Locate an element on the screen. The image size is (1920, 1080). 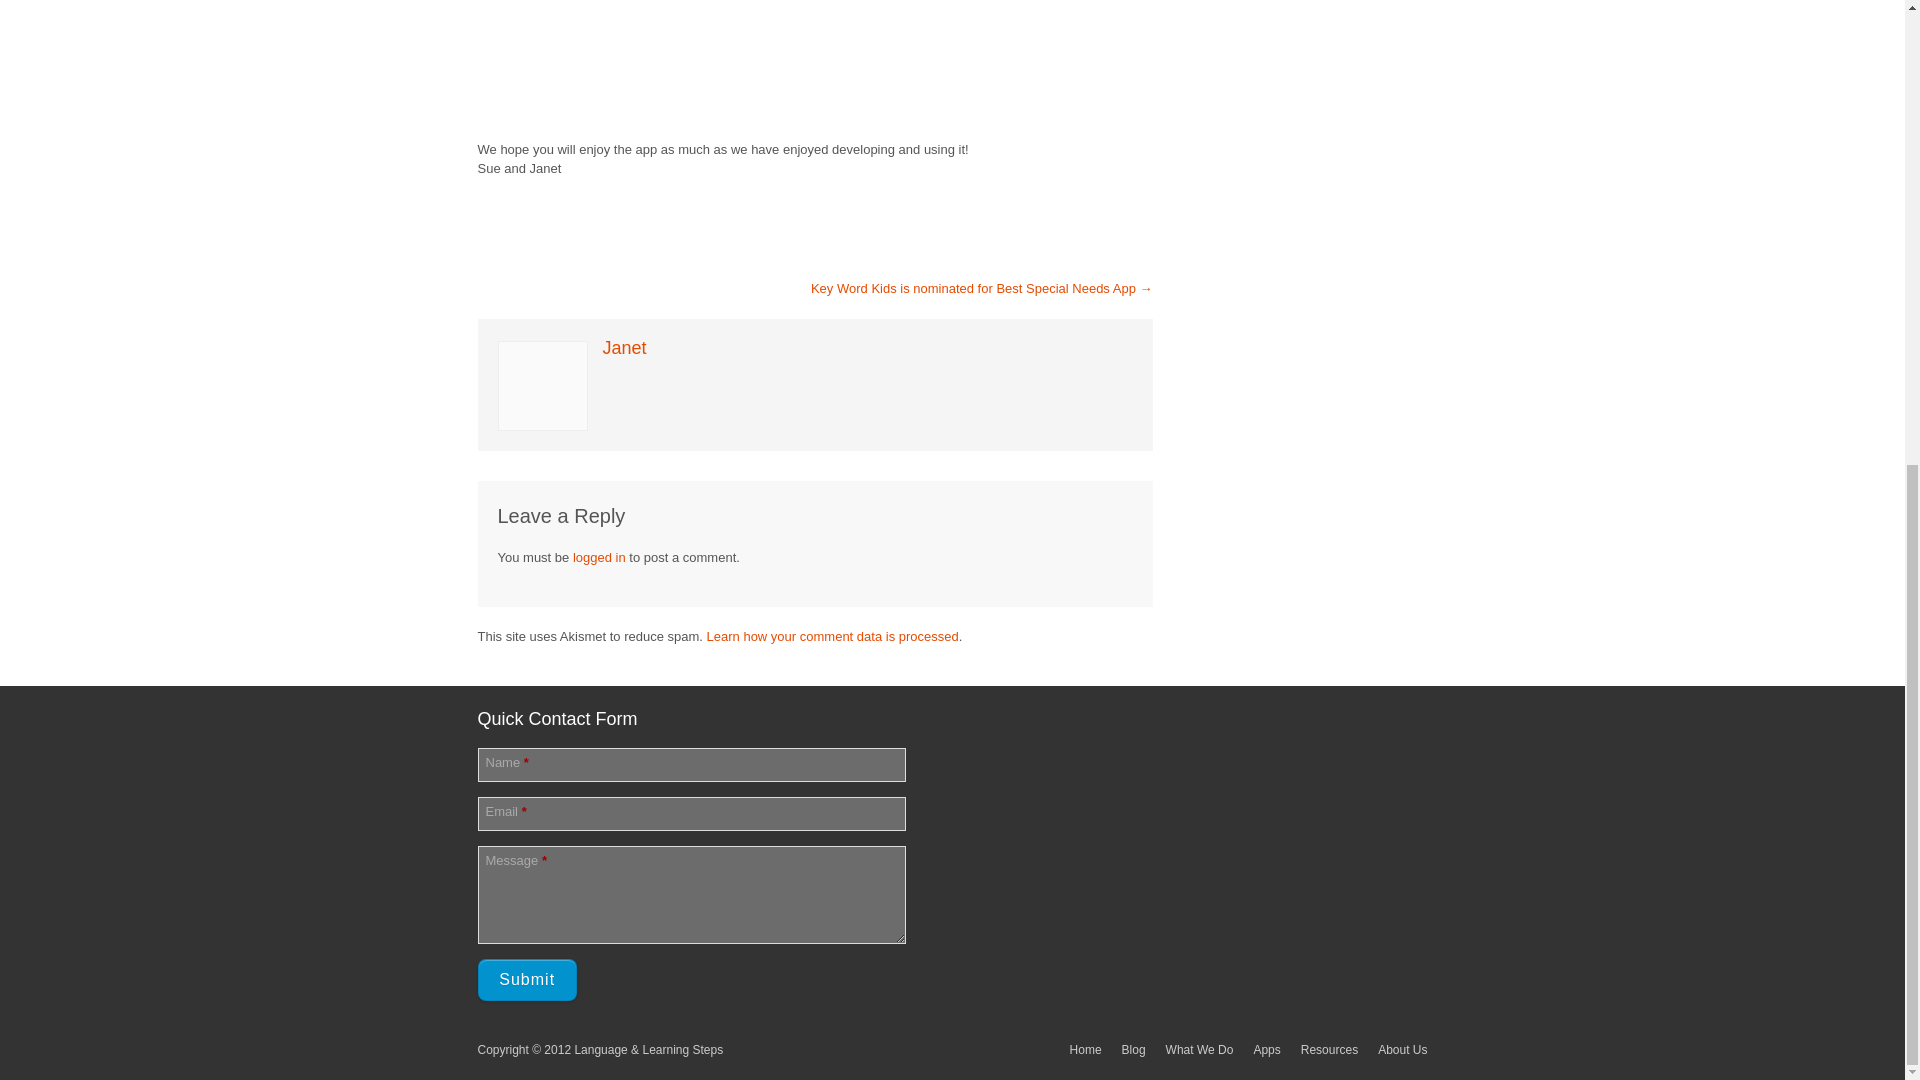
Submit is located at coordinates (528, 980).